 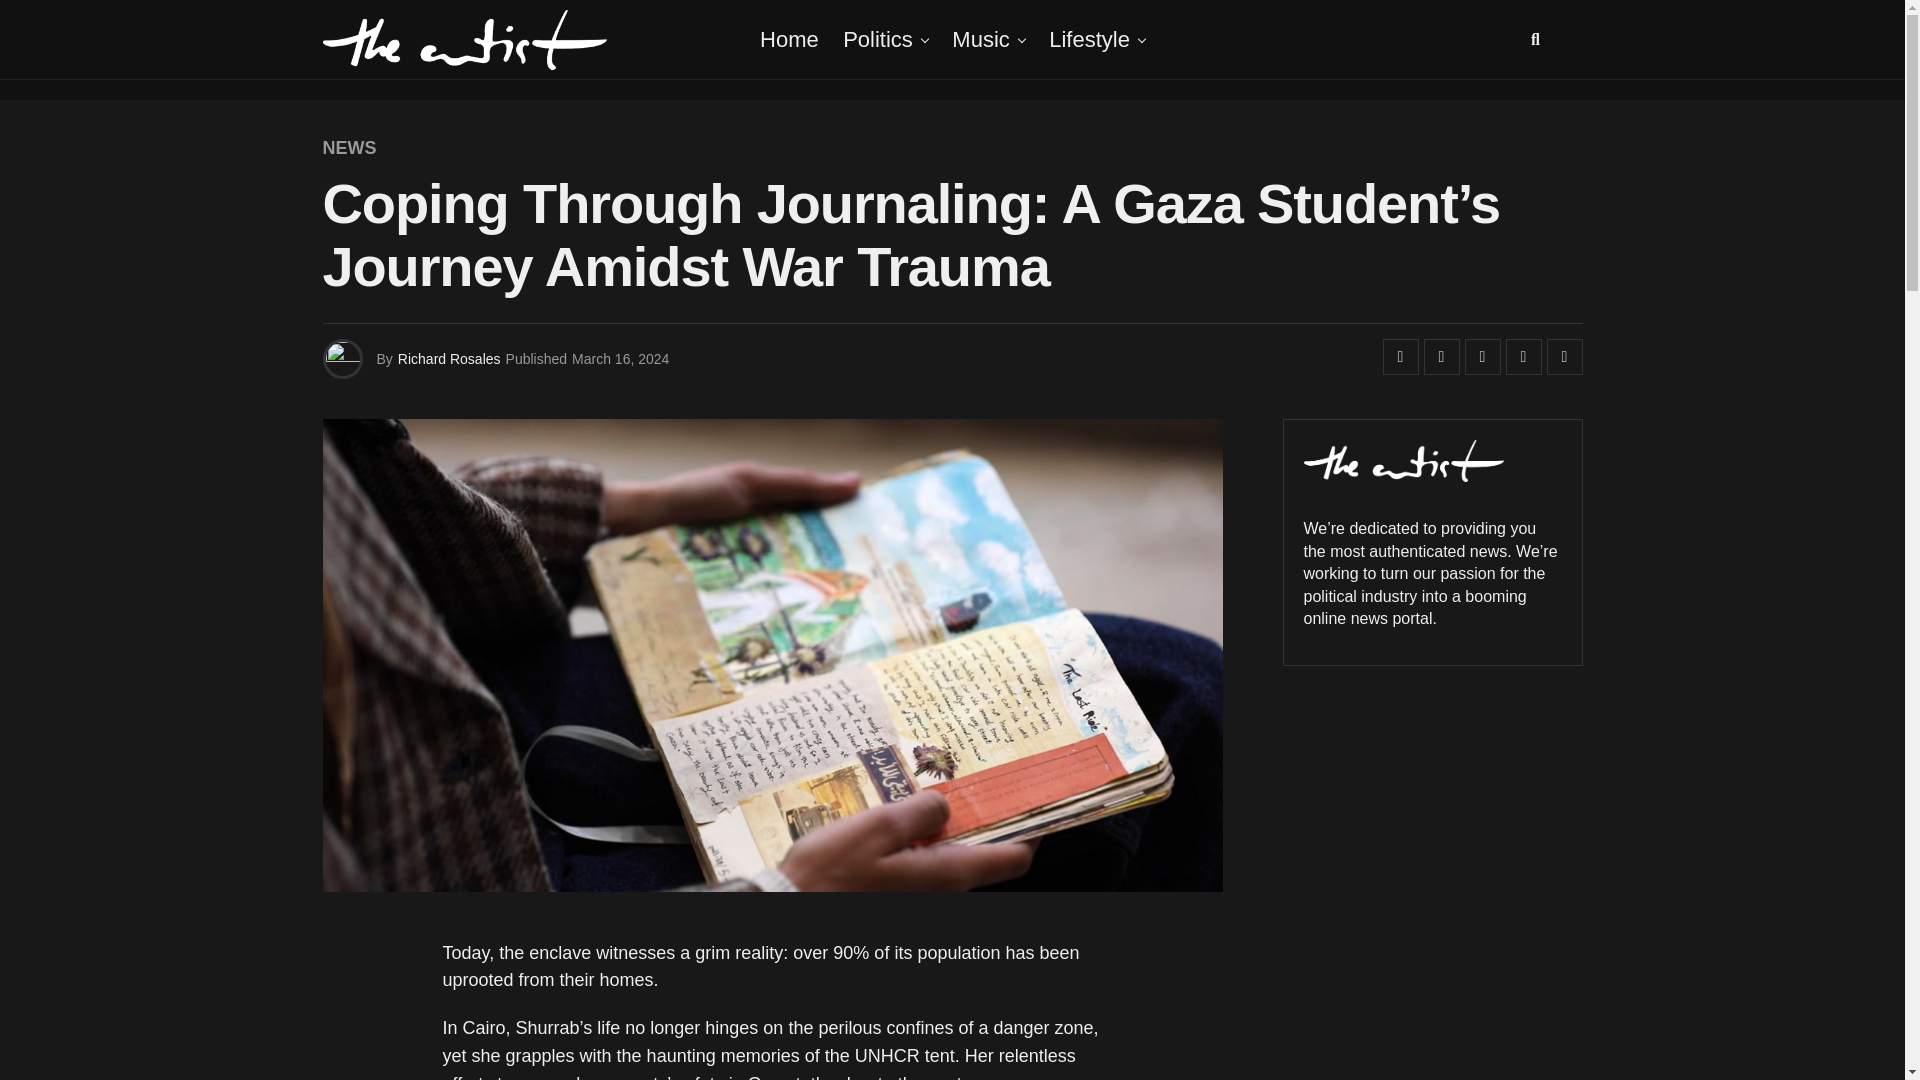 What do you see at coordinates (1400, 356) in the screenshot?
I see `Share on Facebook` at bounding box center [1400, 356].